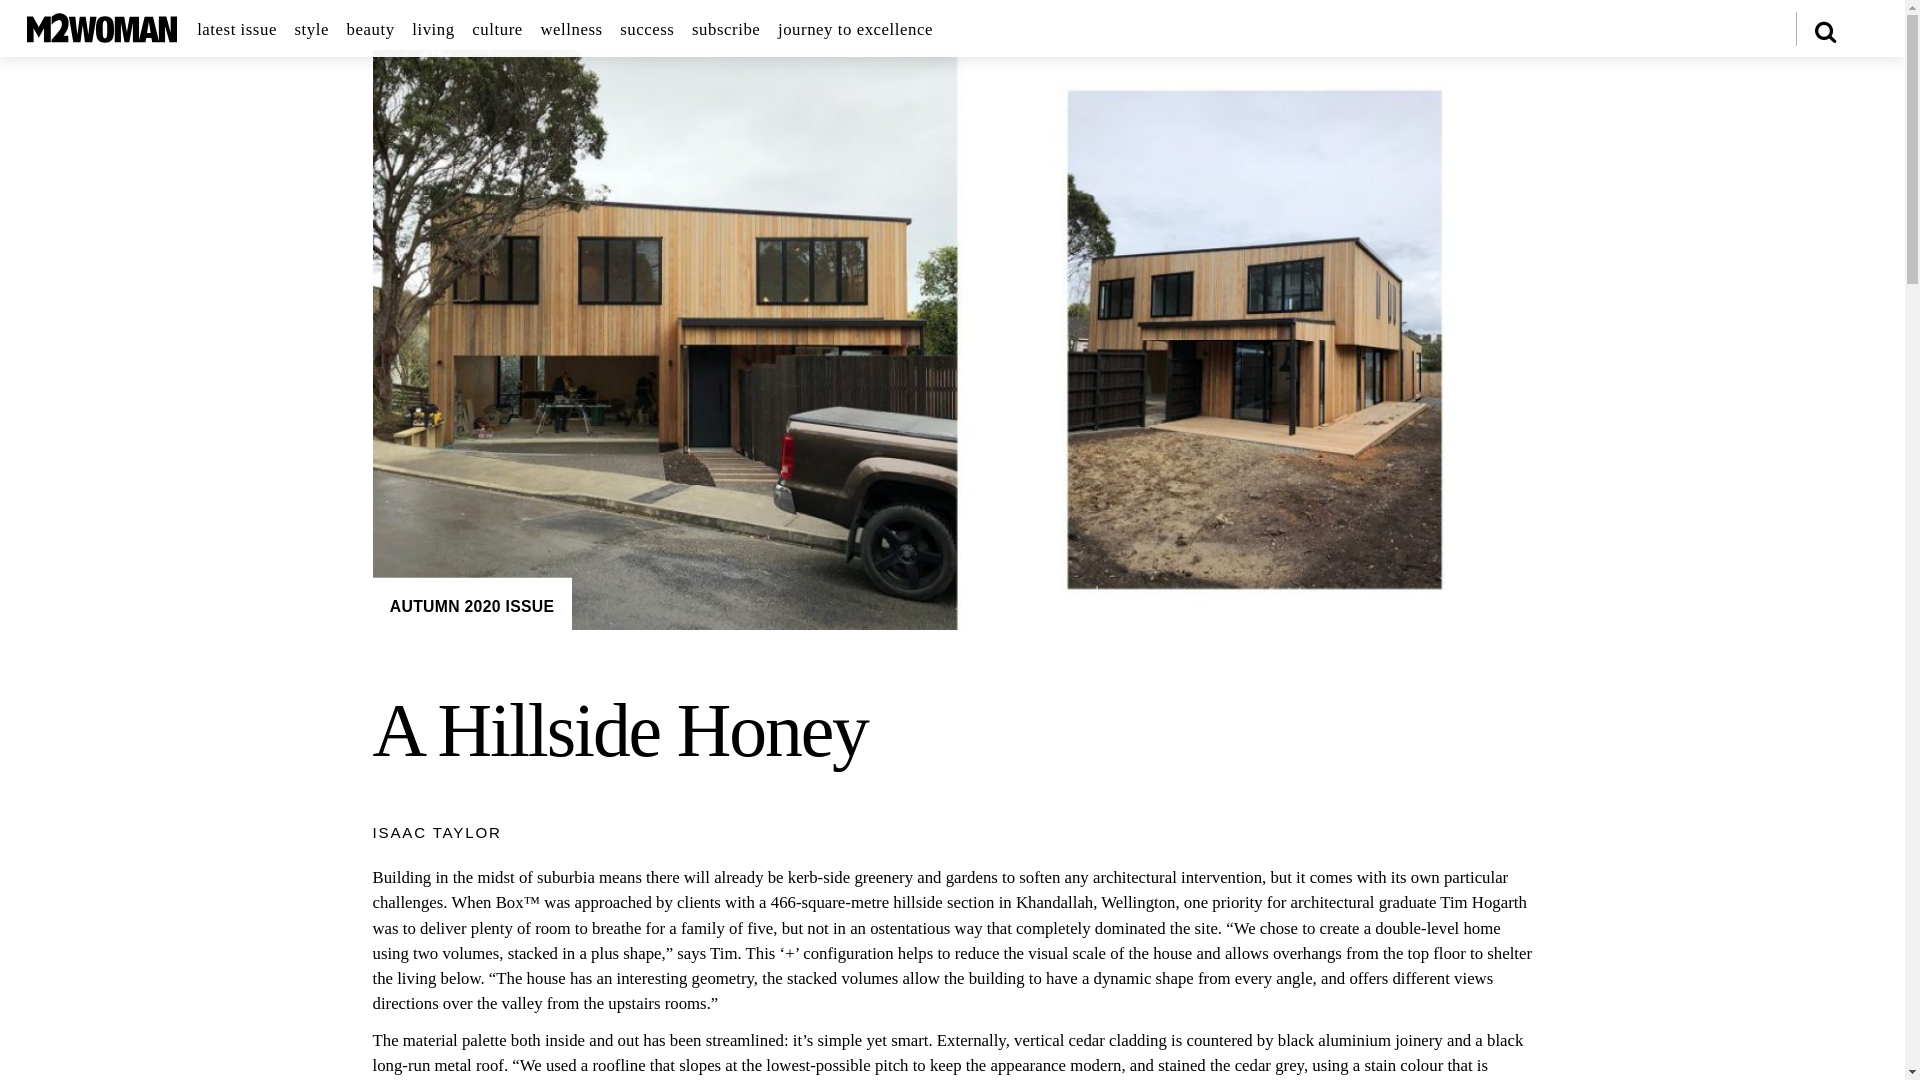  Describe the element at coordinates (436, 832) in the screenshot. I see `ISAAC TAYLOR` at that location.